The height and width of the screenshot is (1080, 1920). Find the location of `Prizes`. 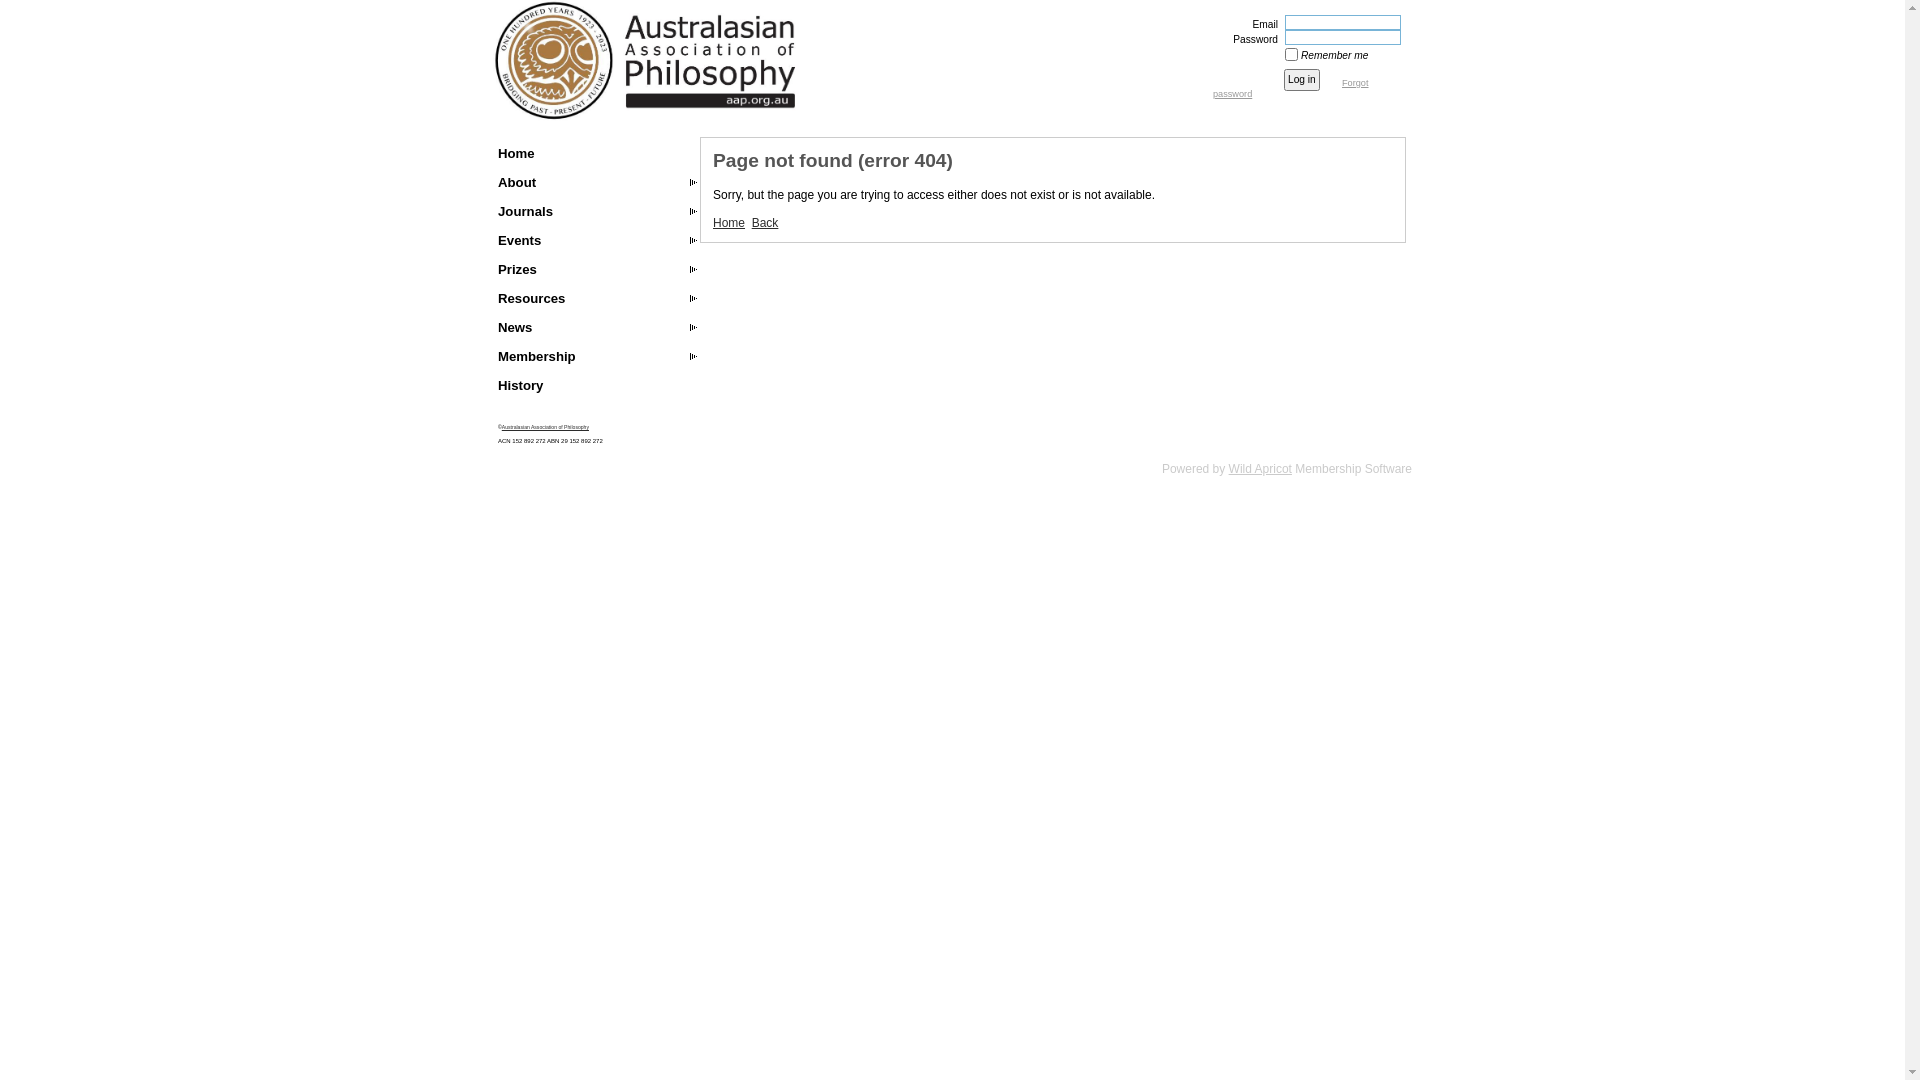

Prizes is located at coordinates (596, 270).